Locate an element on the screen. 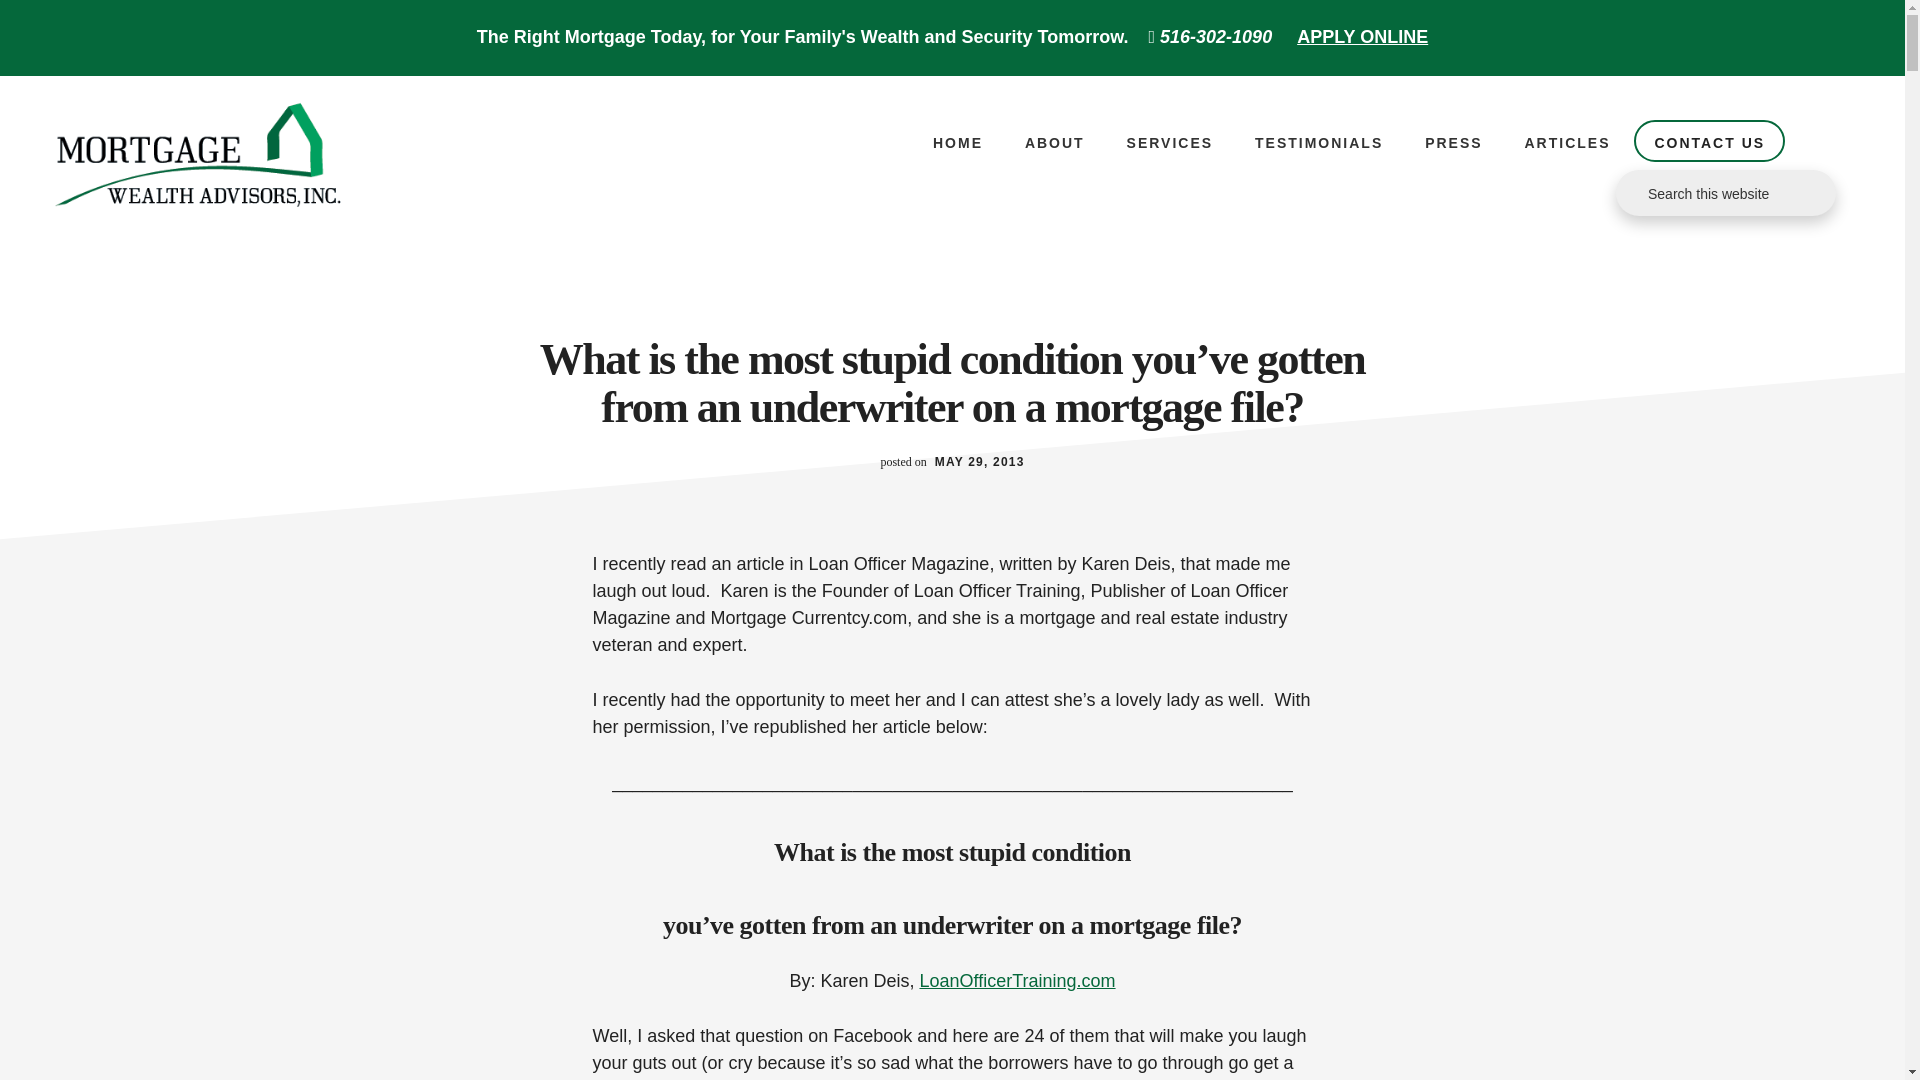 The width and height of the screenshot is (1920, 1080). CONTACT US is located at coordinates (1709, 140).